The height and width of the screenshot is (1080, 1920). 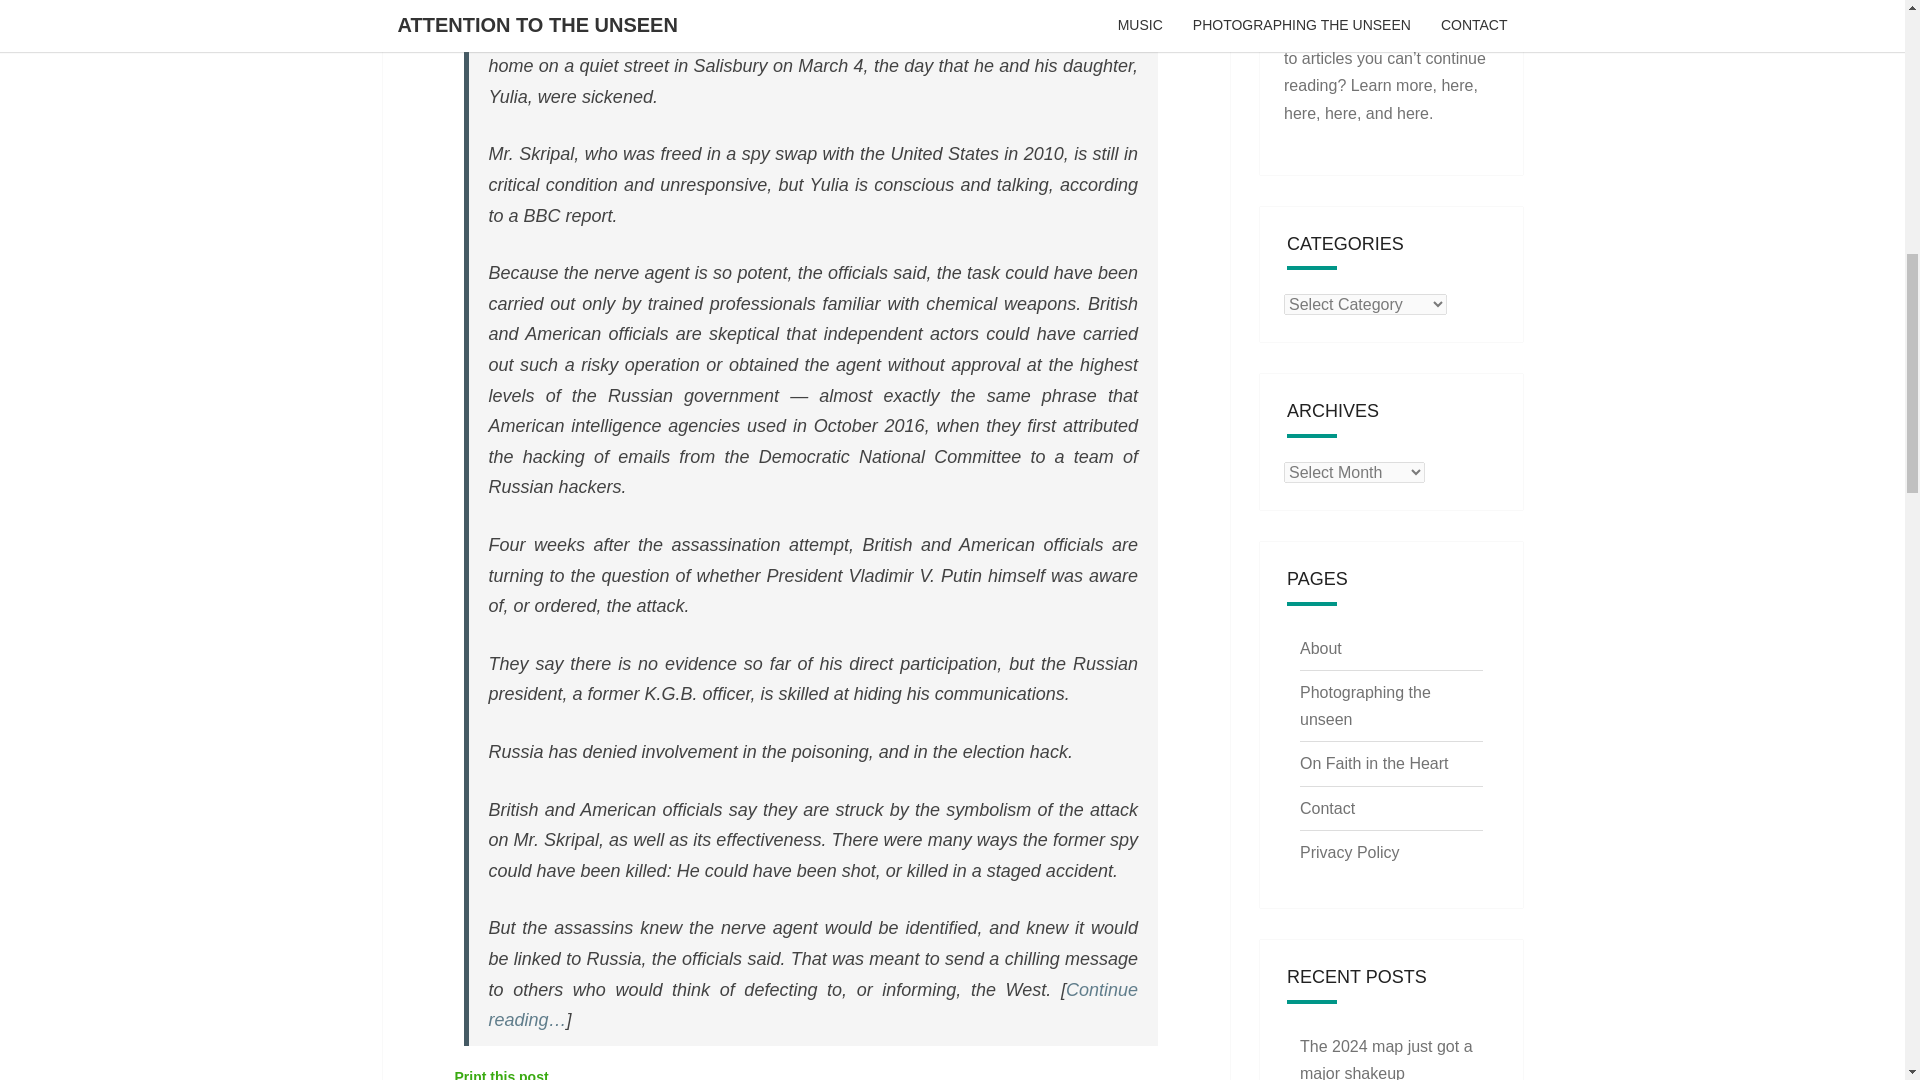 What do you see at coordinates (1364, 705) in the screenshot?
I see `Photographing the unseen` at bounding box center [1364, 705].